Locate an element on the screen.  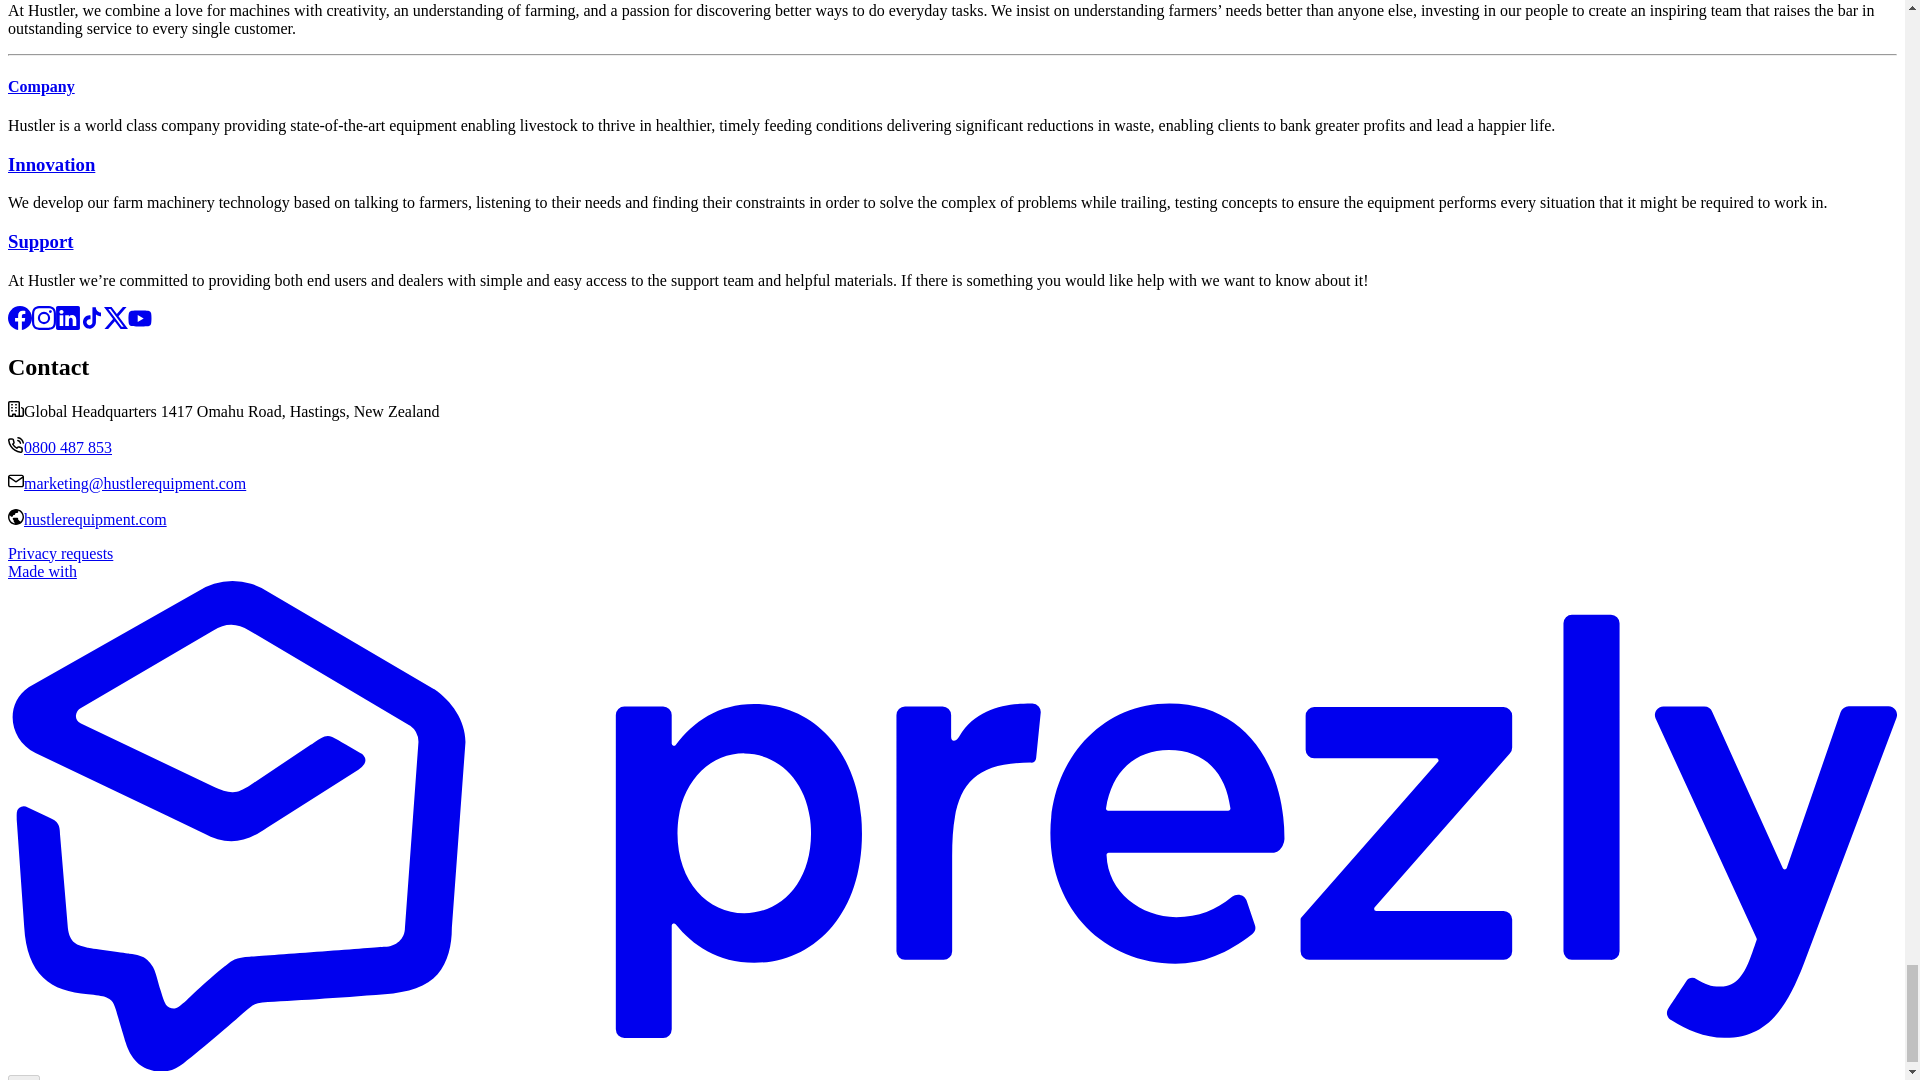
0800 487 853 is located at coordinates (67, 446).